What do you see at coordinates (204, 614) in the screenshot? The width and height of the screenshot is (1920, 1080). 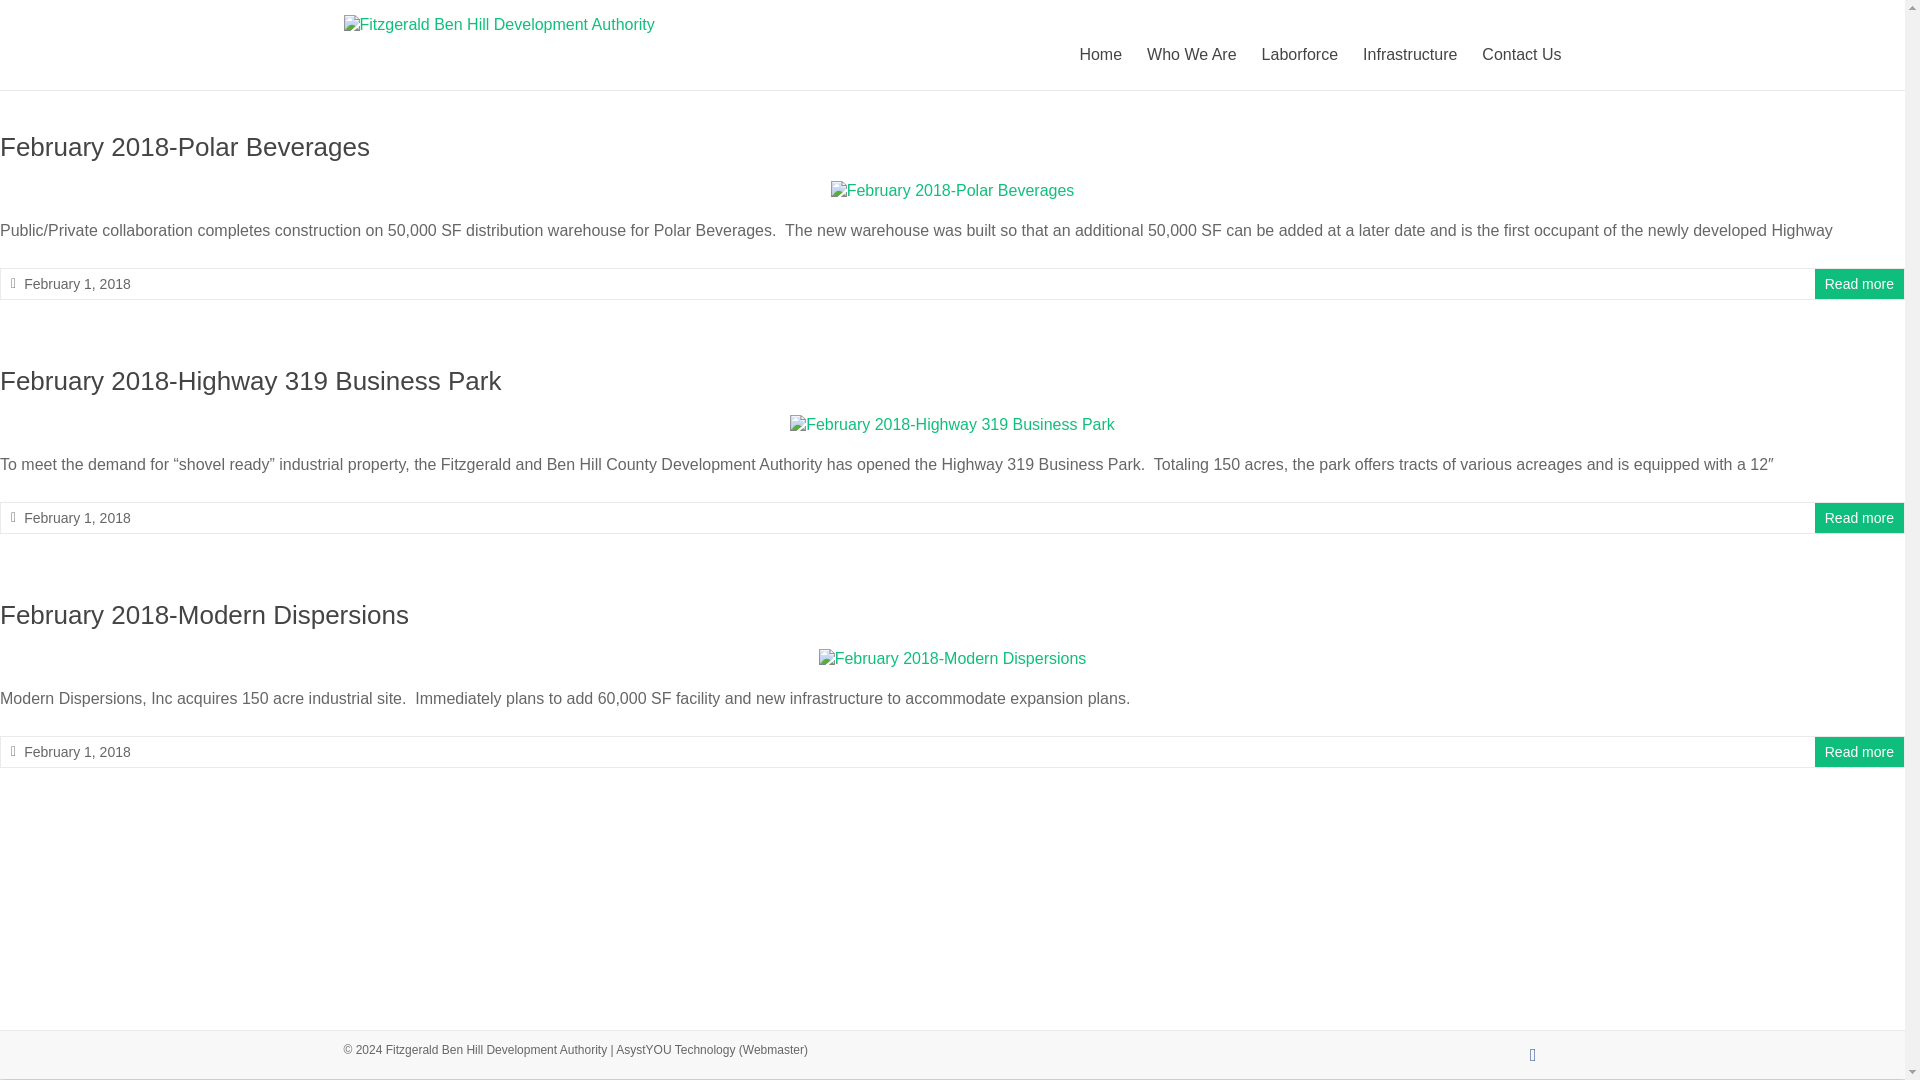 I see `February 2018-Modern Dispersions` at bounding box center [204, 614].